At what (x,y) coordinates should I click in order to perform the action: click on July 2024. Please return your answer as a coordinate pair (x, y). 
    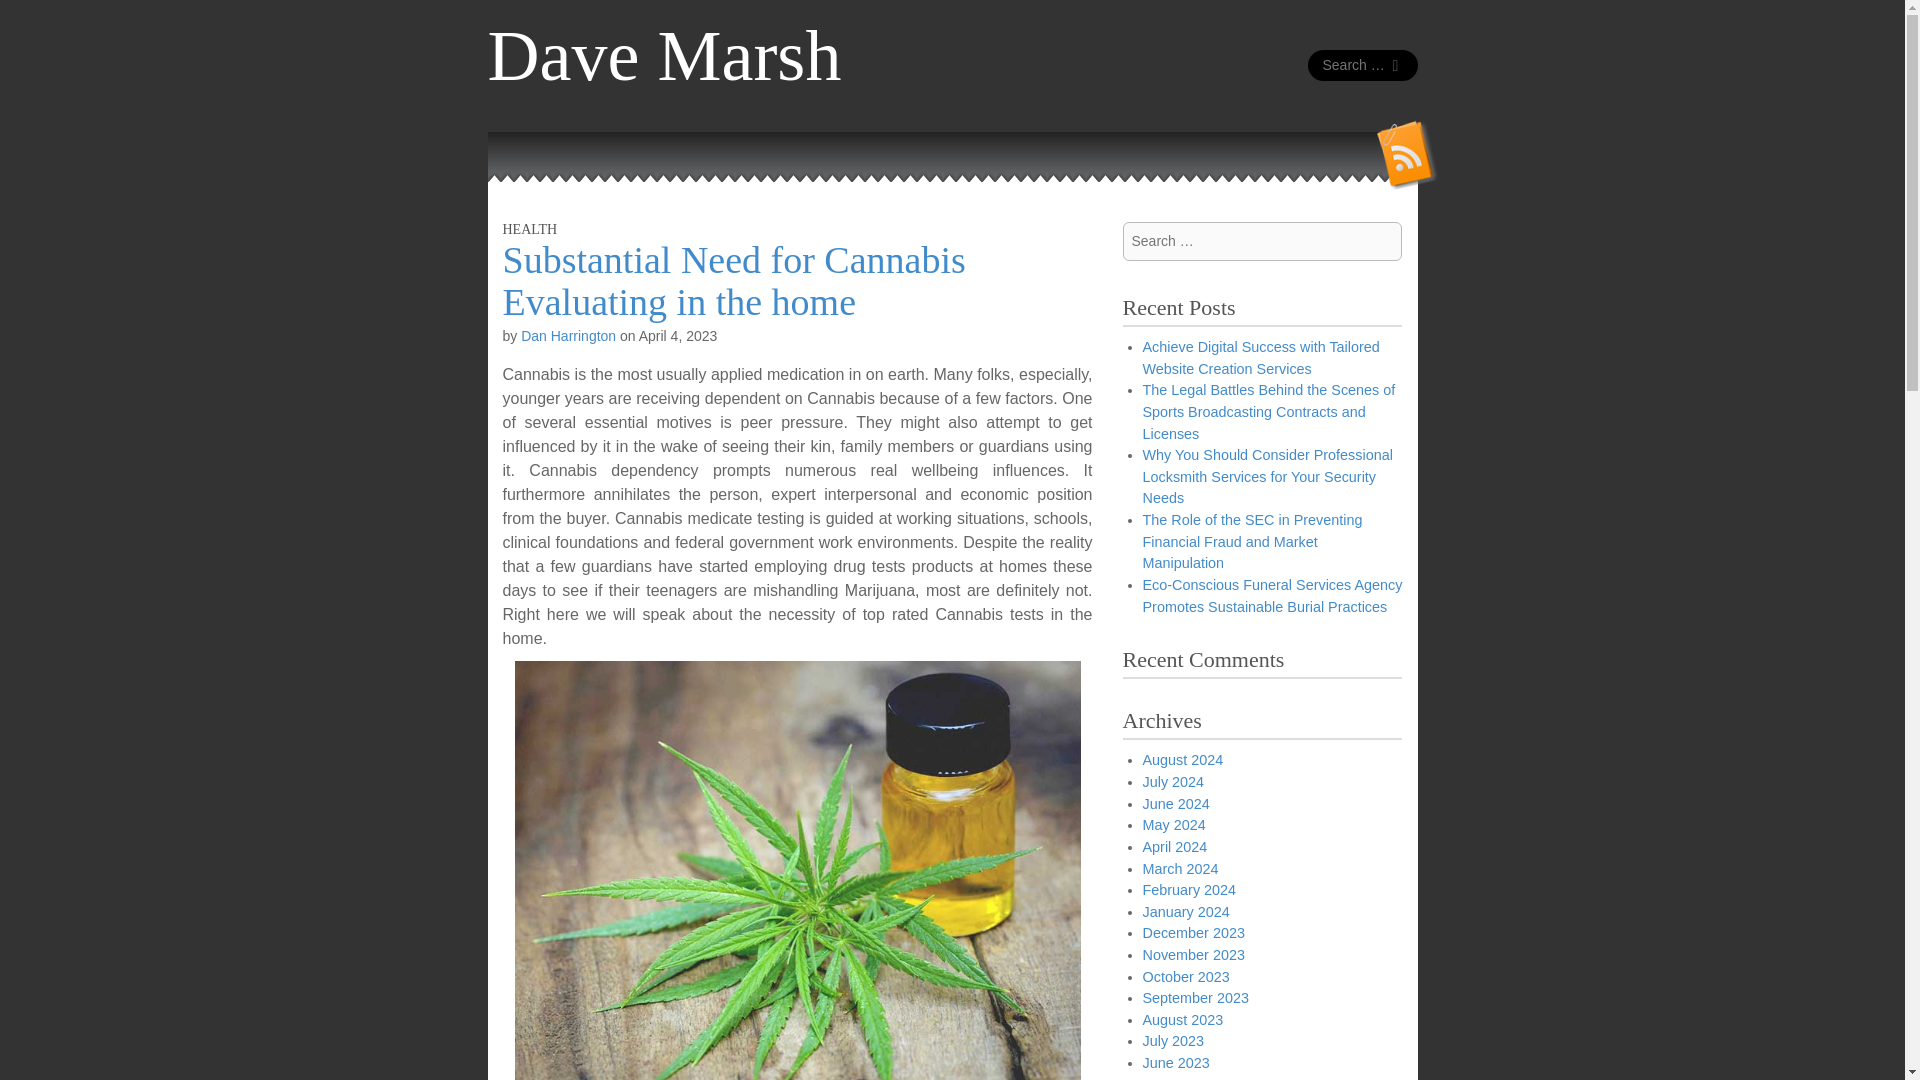
    Looking at the image, I should click on (1172, 782).